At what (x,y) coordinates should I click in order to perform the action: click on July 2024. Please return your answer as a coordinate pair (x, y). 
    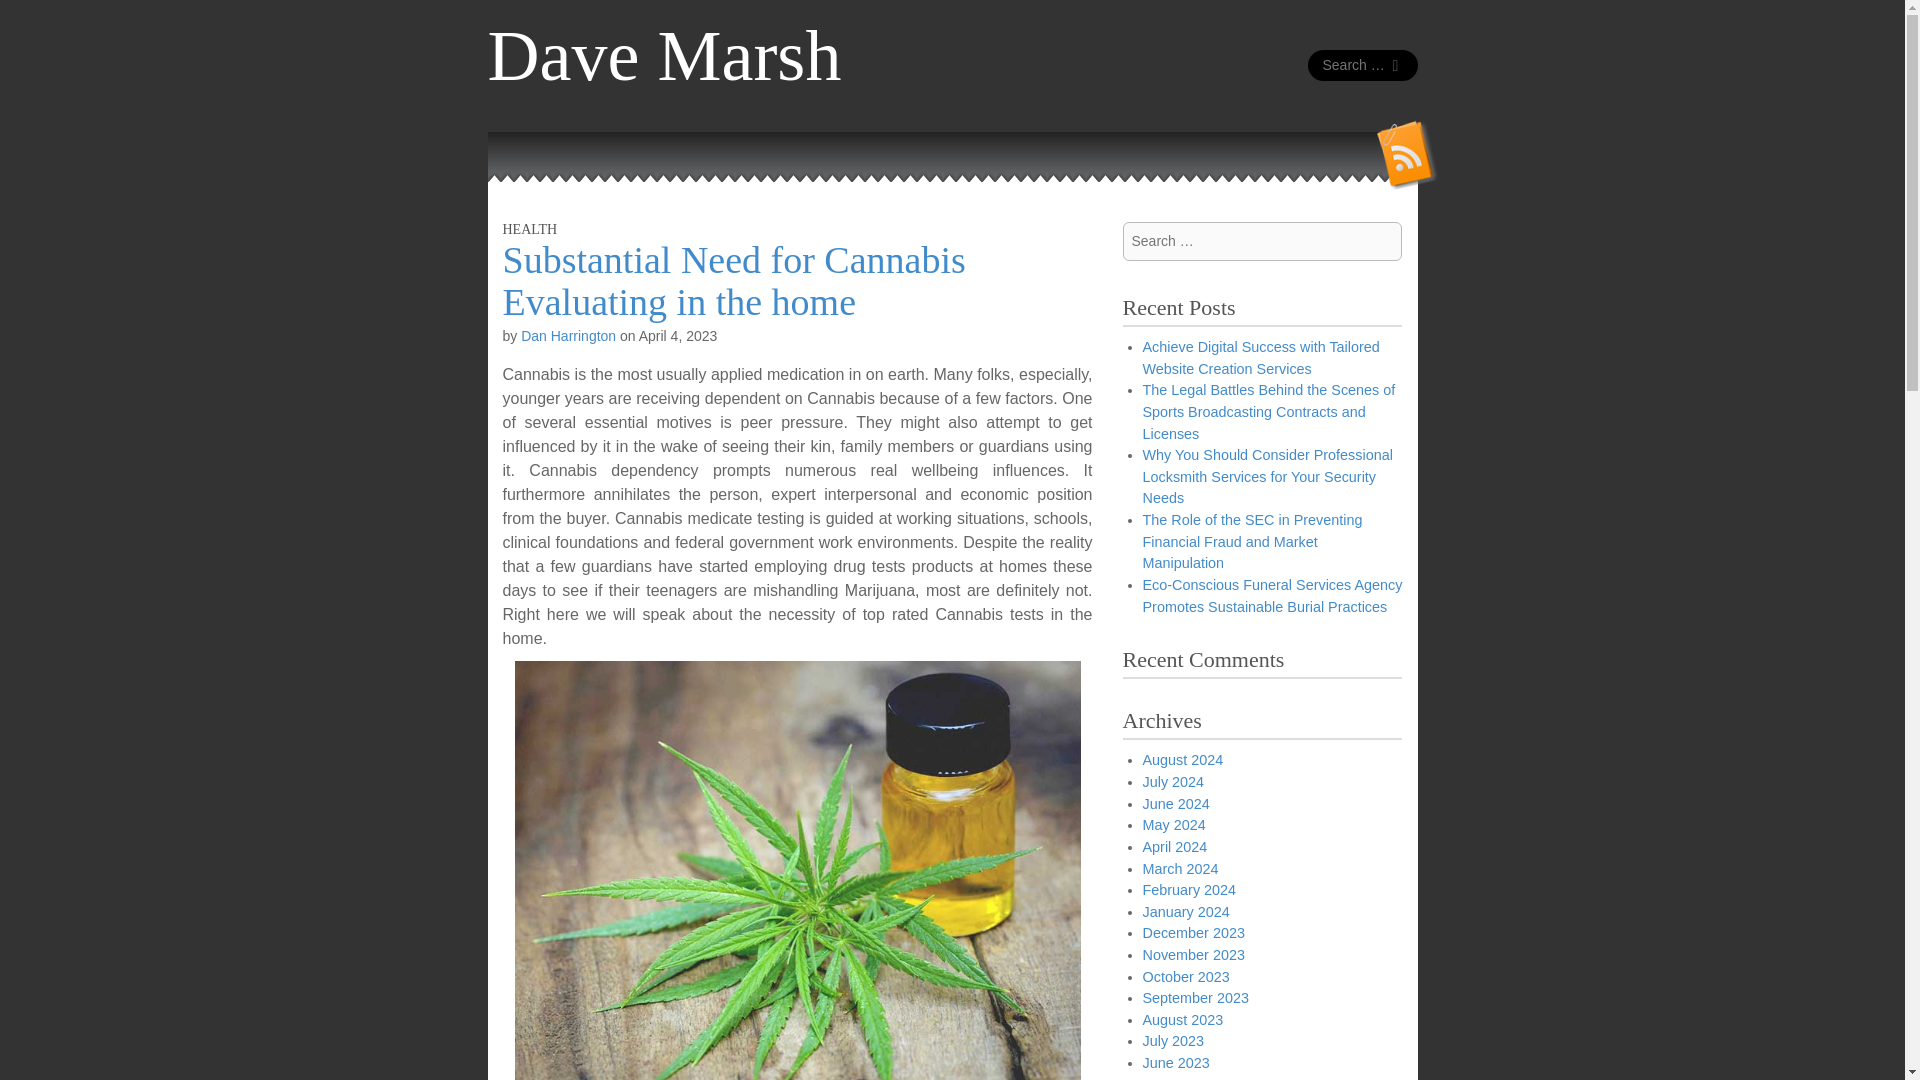
    Looking at the image, I should click on (1172, 782).